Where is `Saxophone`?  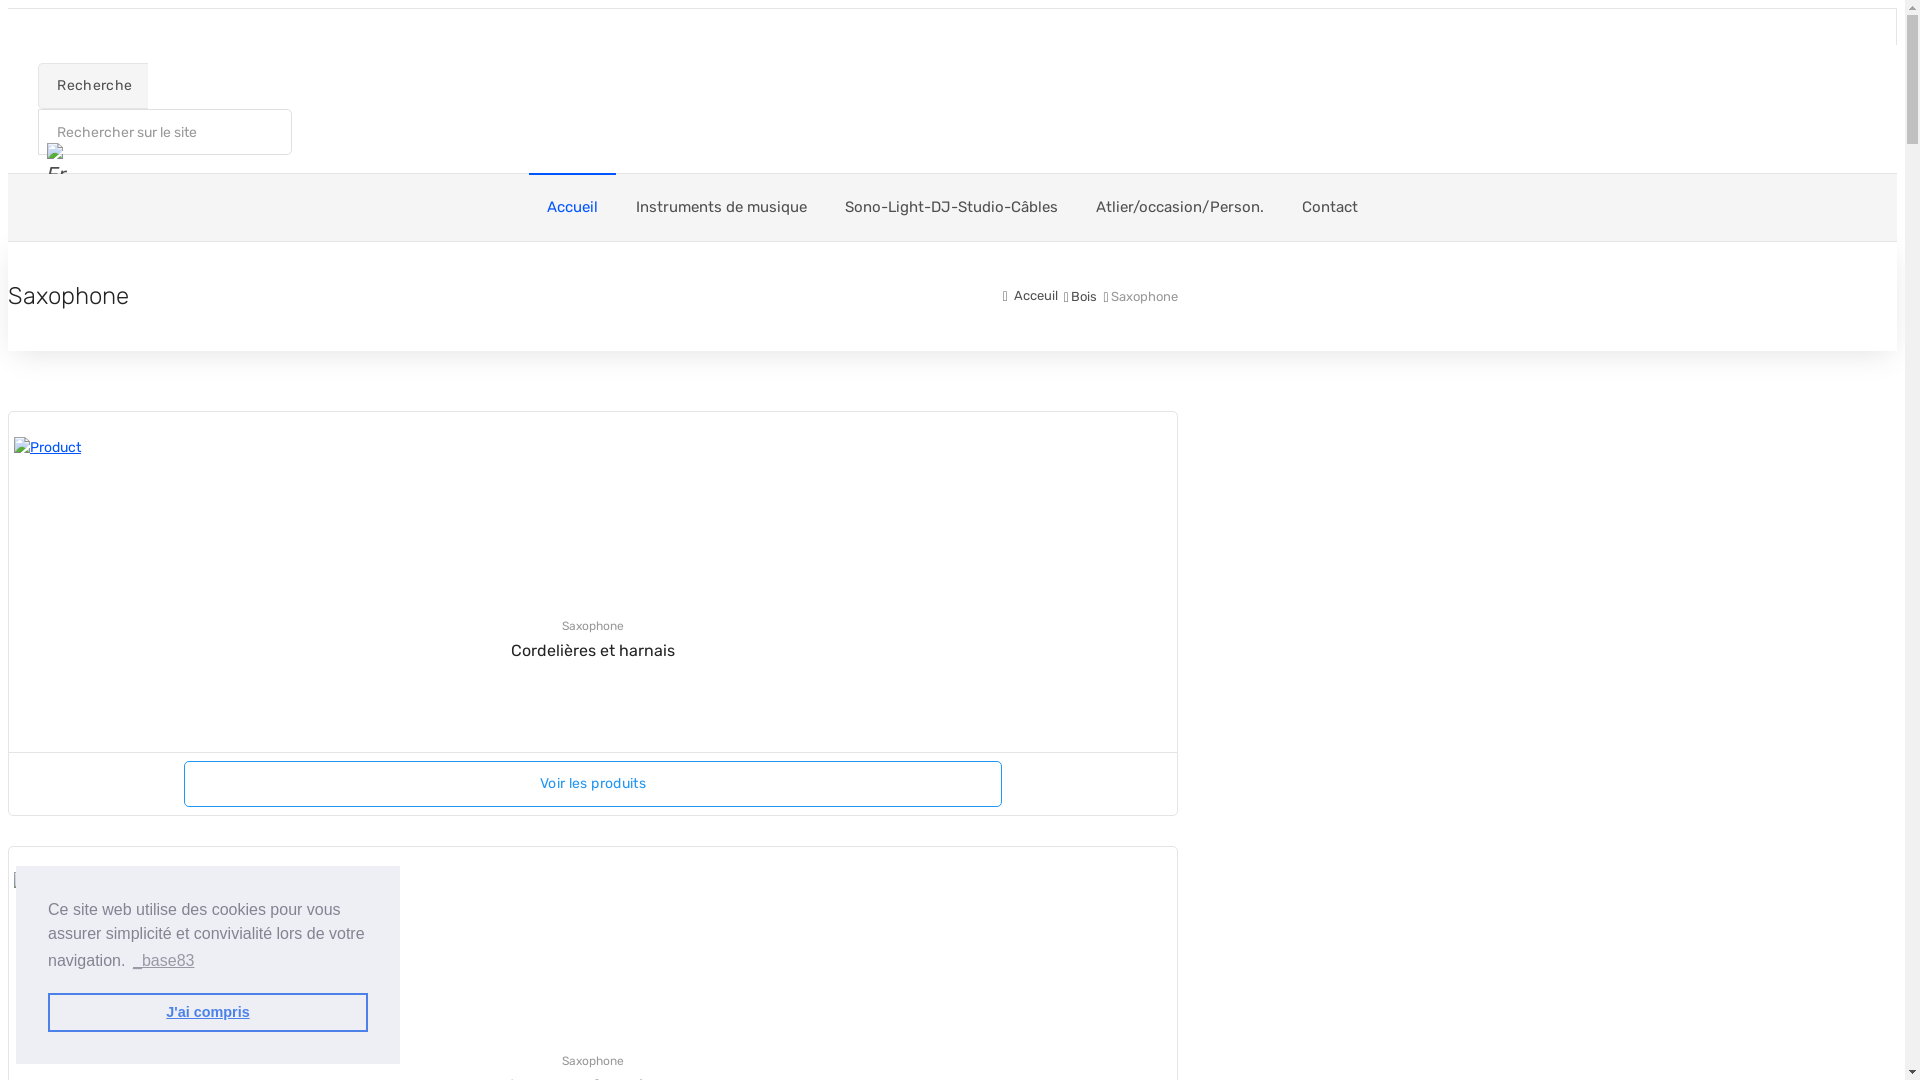 Saxophone is located at coordinates (593, 1061).